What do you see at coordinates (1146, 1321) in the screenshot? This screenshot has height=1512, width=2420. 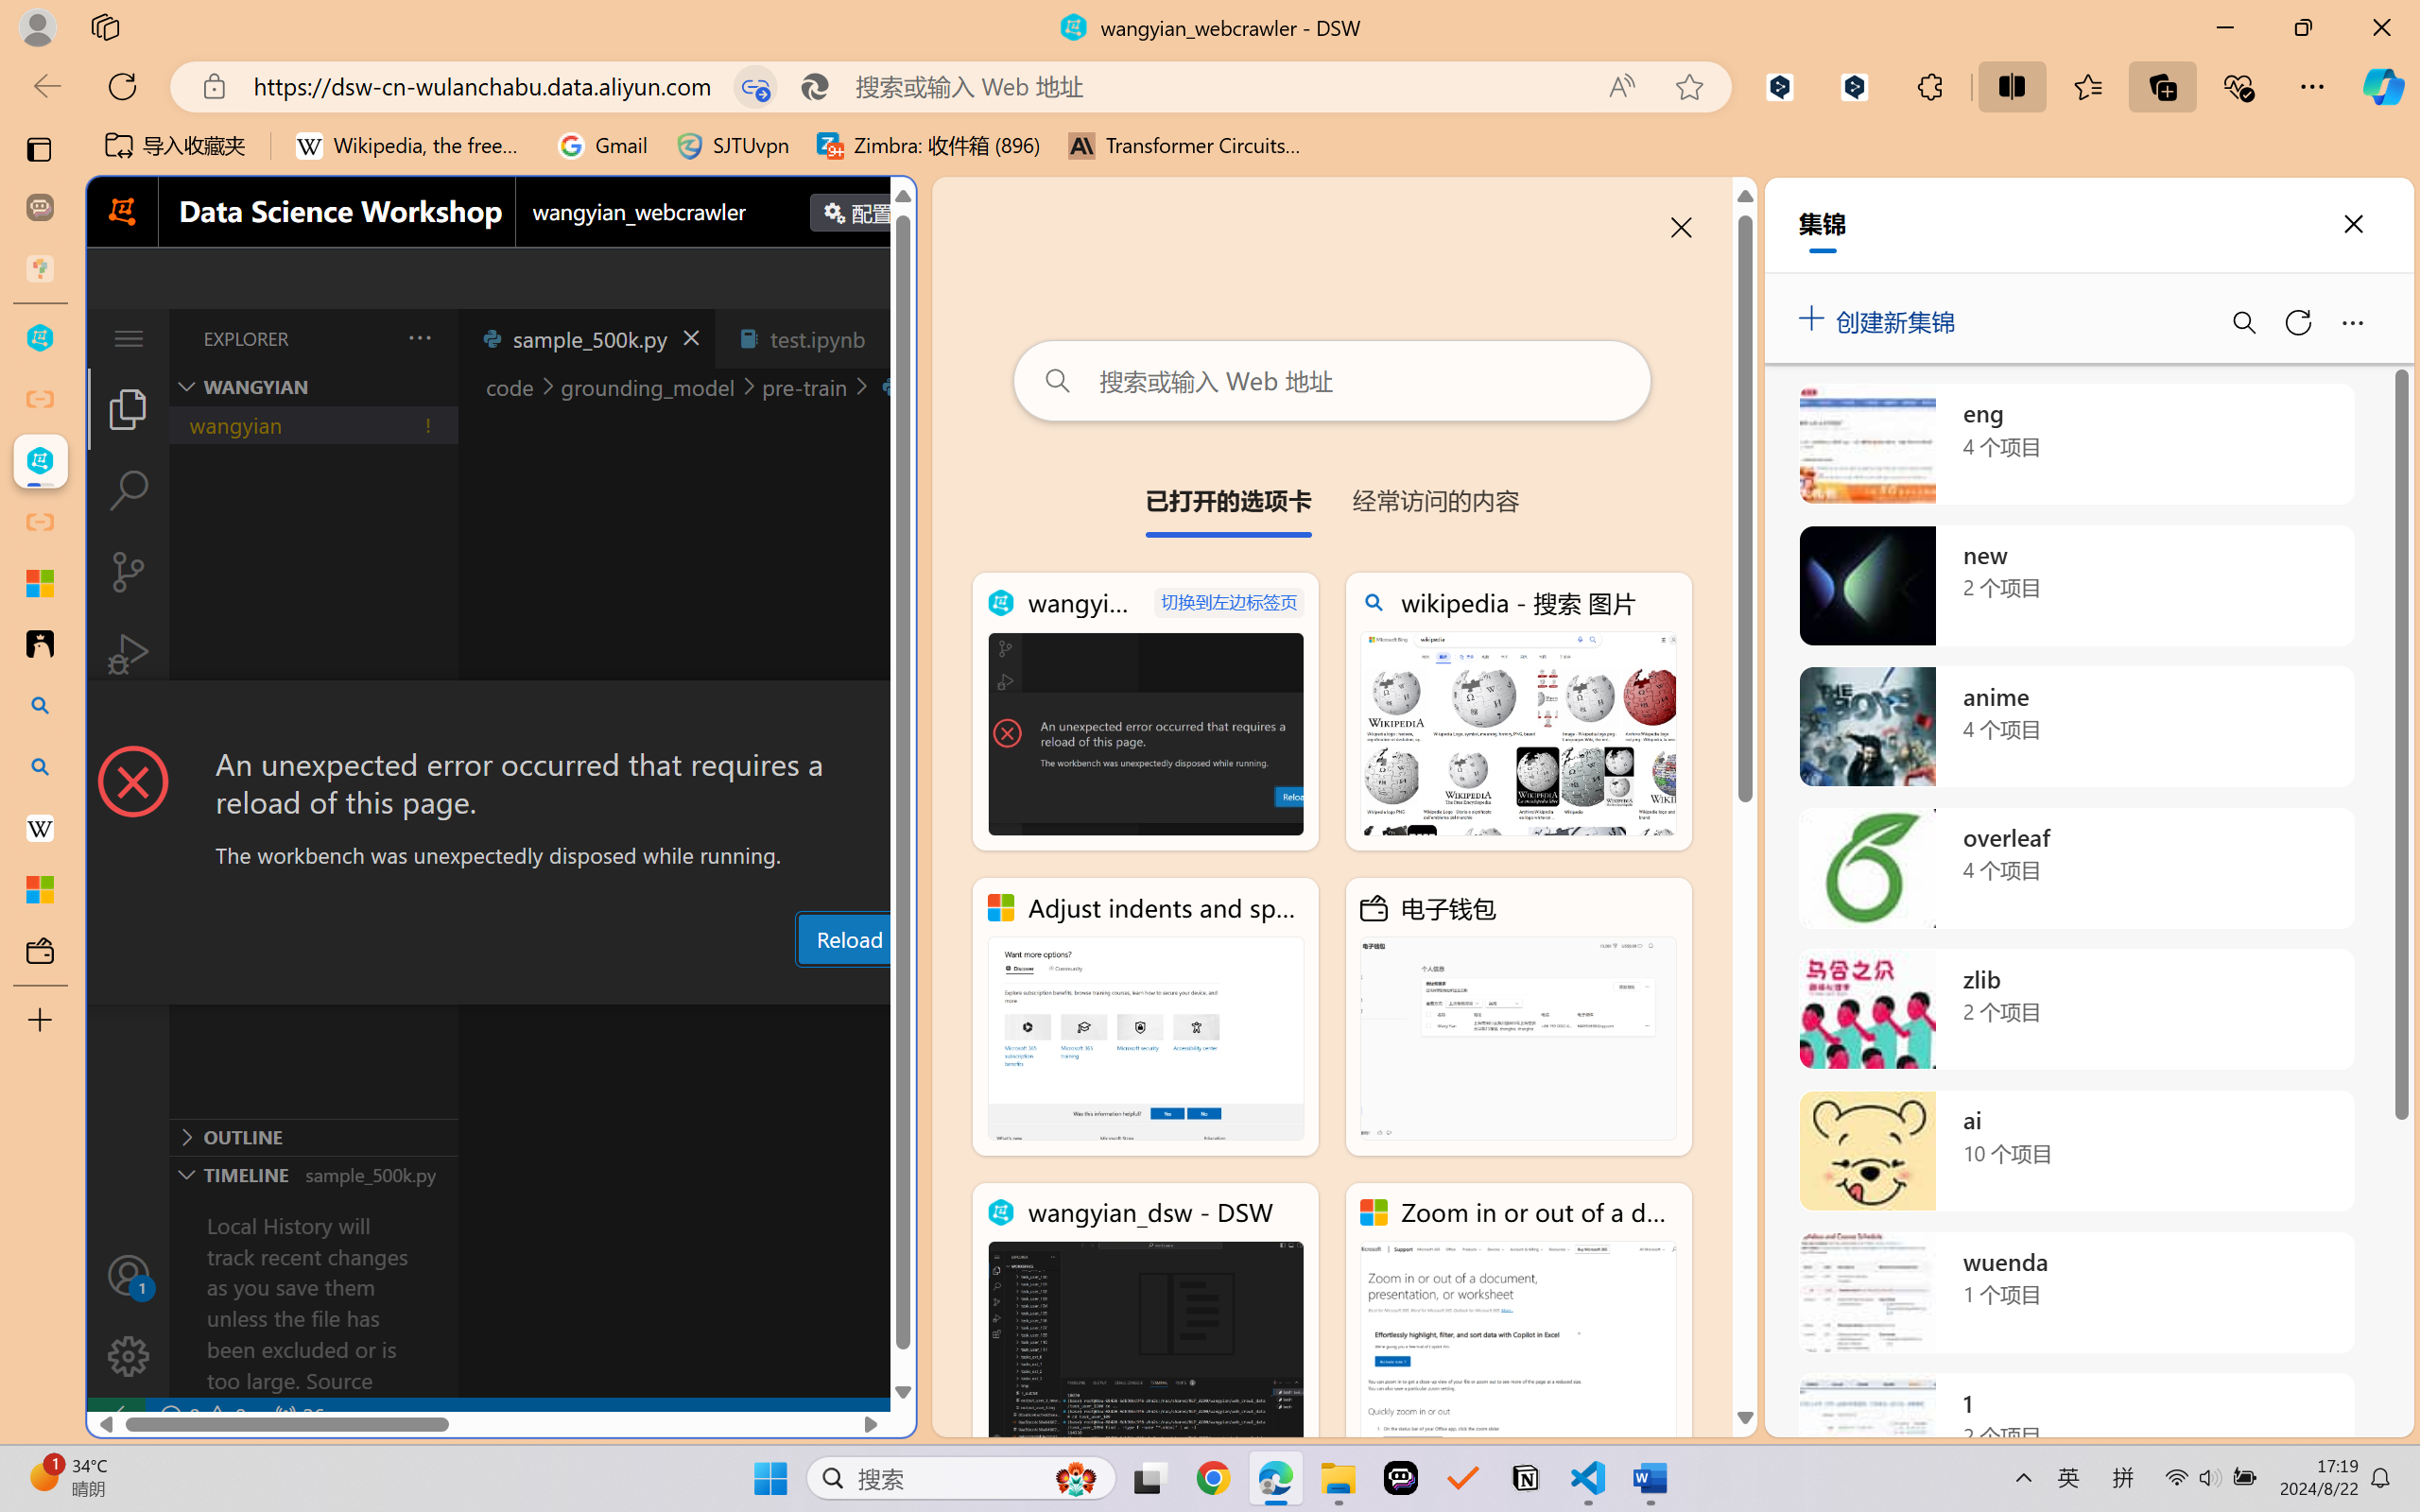 I see `wangyian_dsw - DSW` at bounding box center [1146, 1321].